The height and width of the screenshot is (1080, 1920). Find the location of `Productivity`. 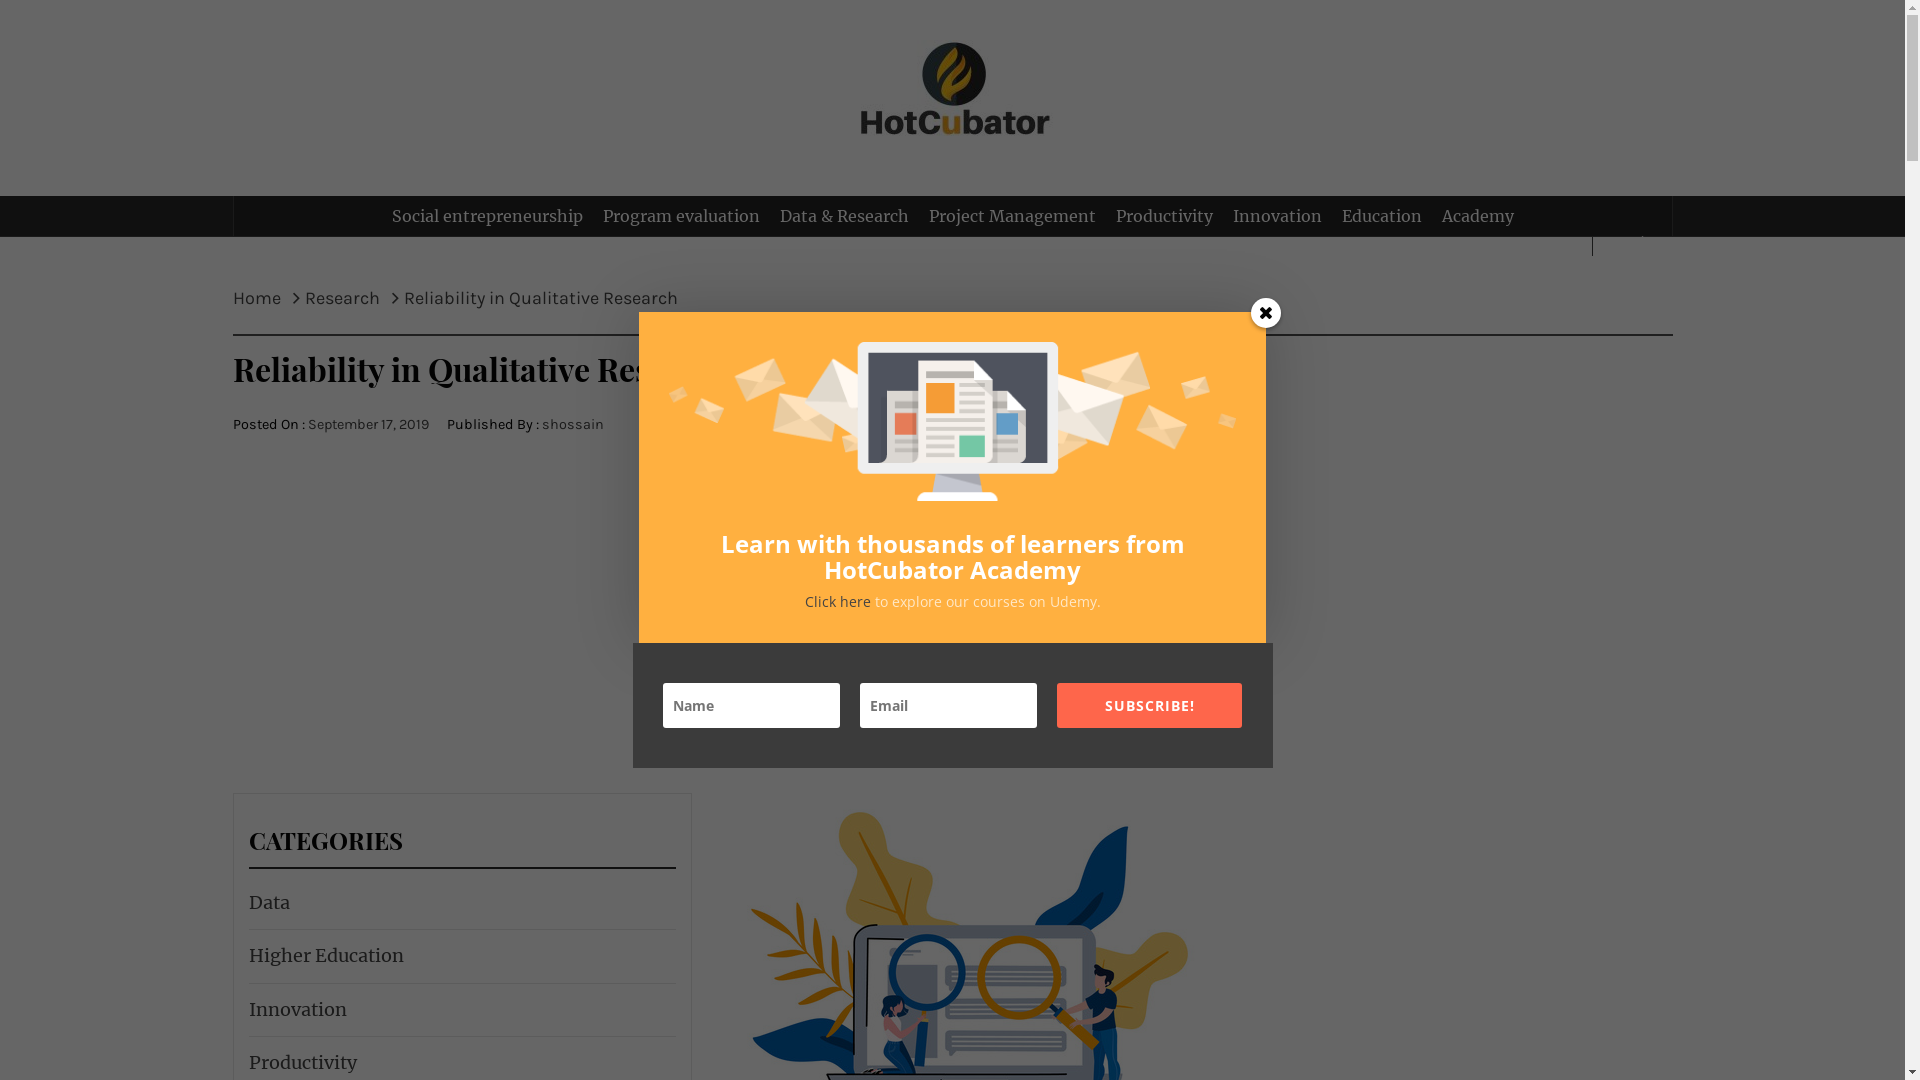

Productivity is located at coordinates (300, 1063).